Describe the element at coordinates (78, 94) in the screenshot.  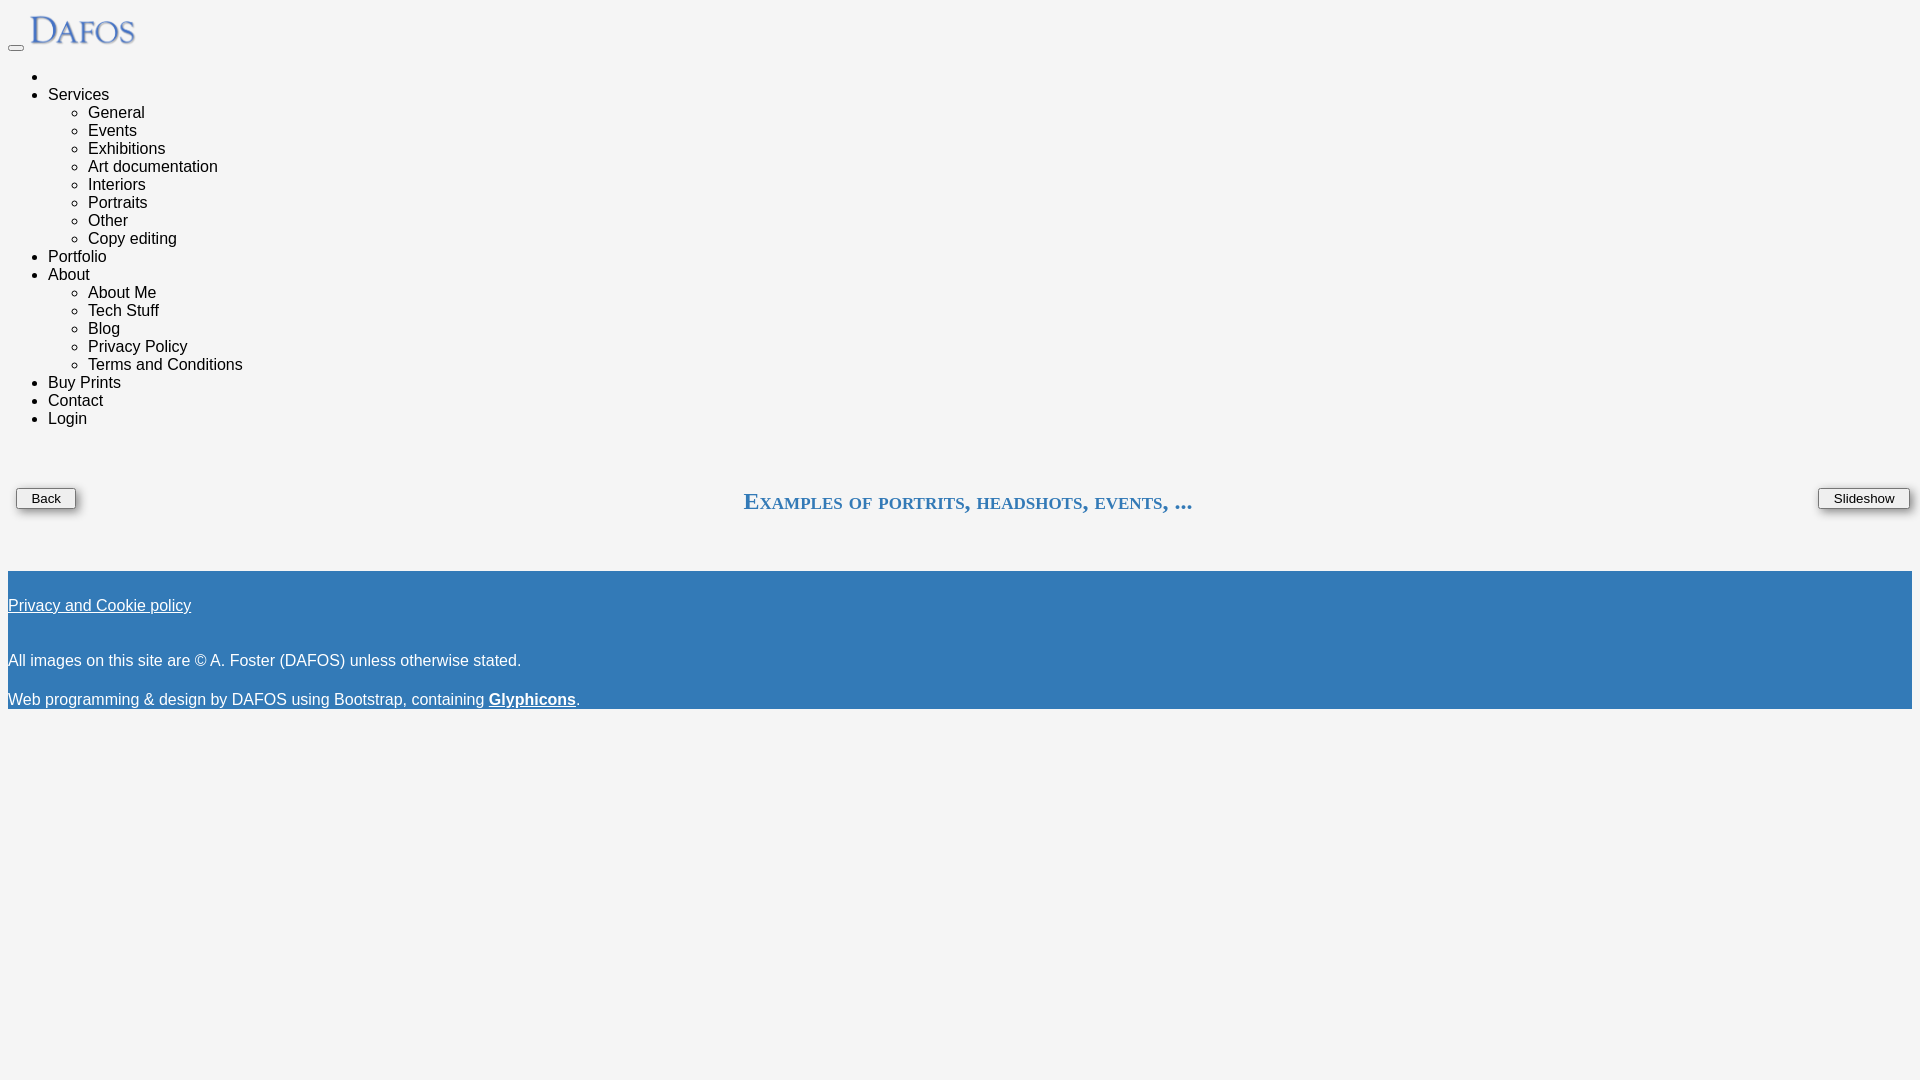
I see `Services` at that location.